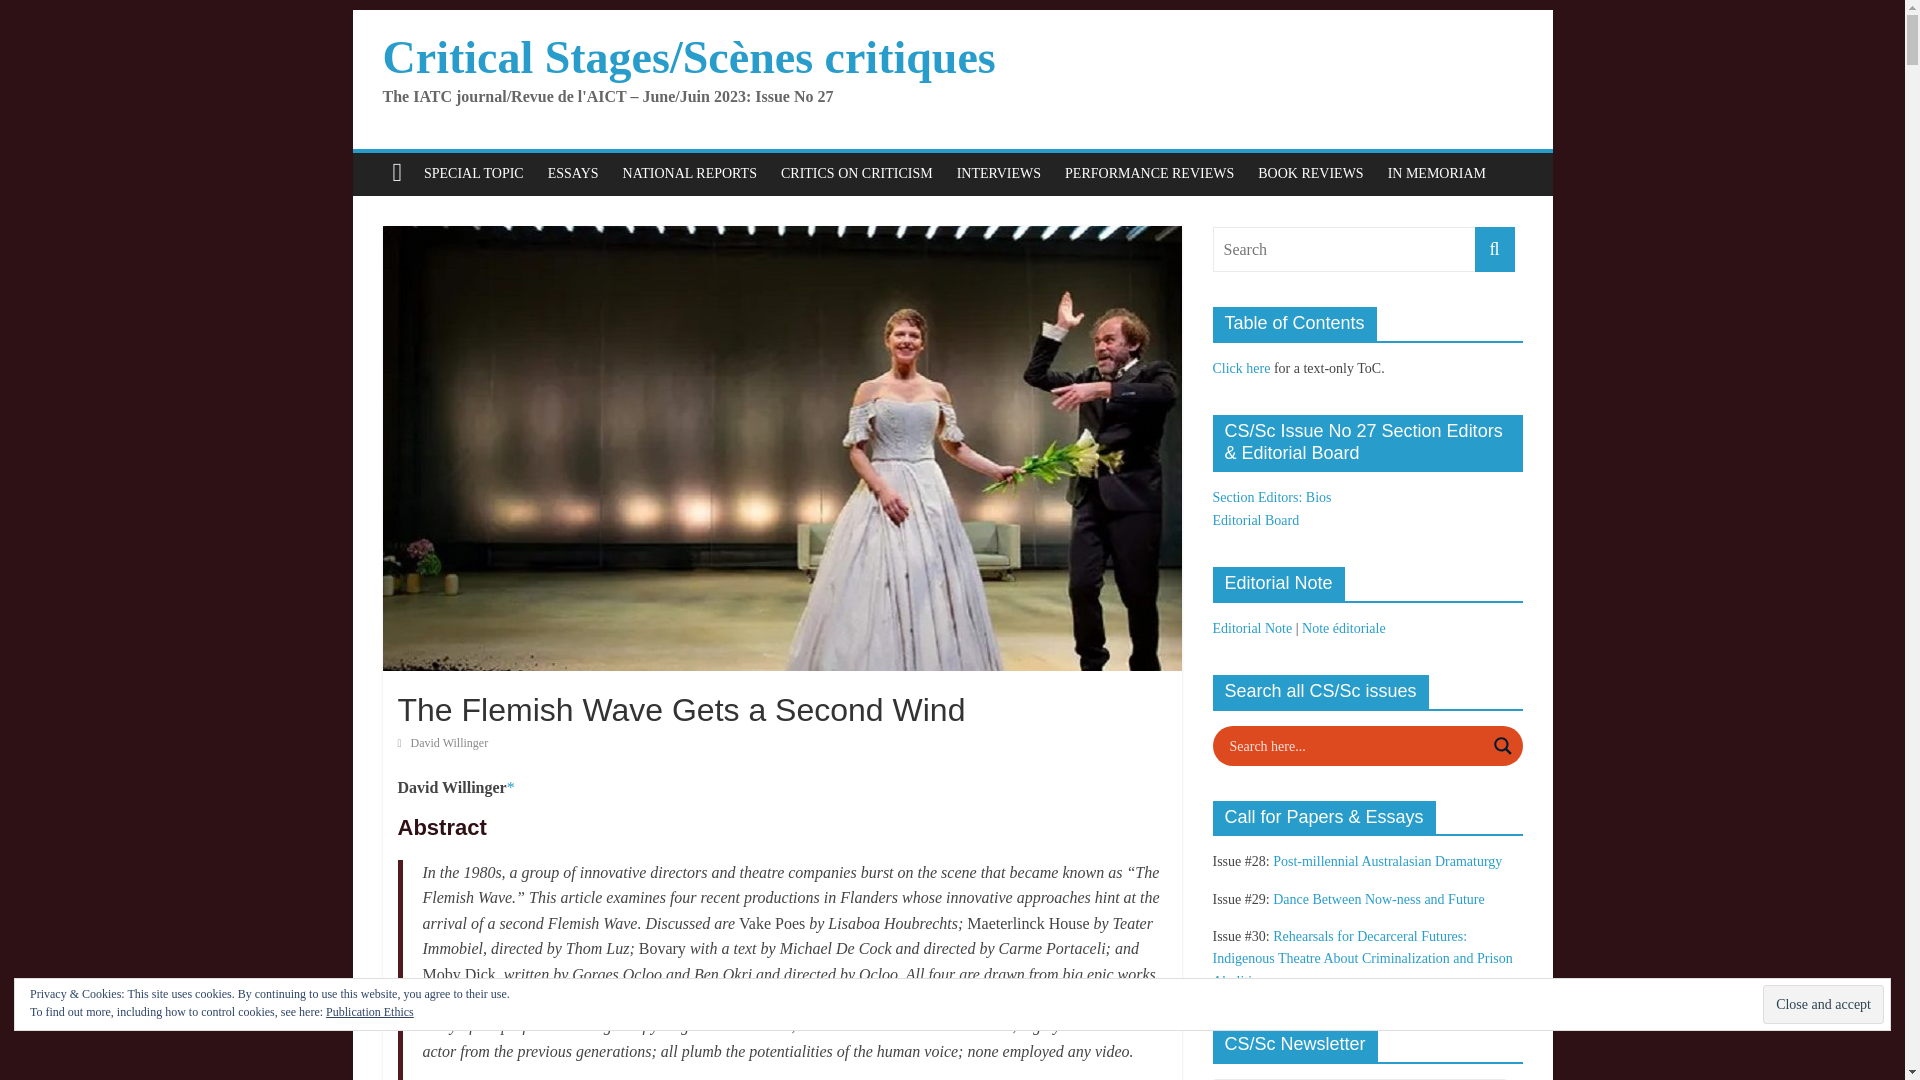 The image size is (1920, 1080). What do you see at coordinates (450, 742) in the screenshot?
I see `David Willinger` at bounding box center [450, 742].